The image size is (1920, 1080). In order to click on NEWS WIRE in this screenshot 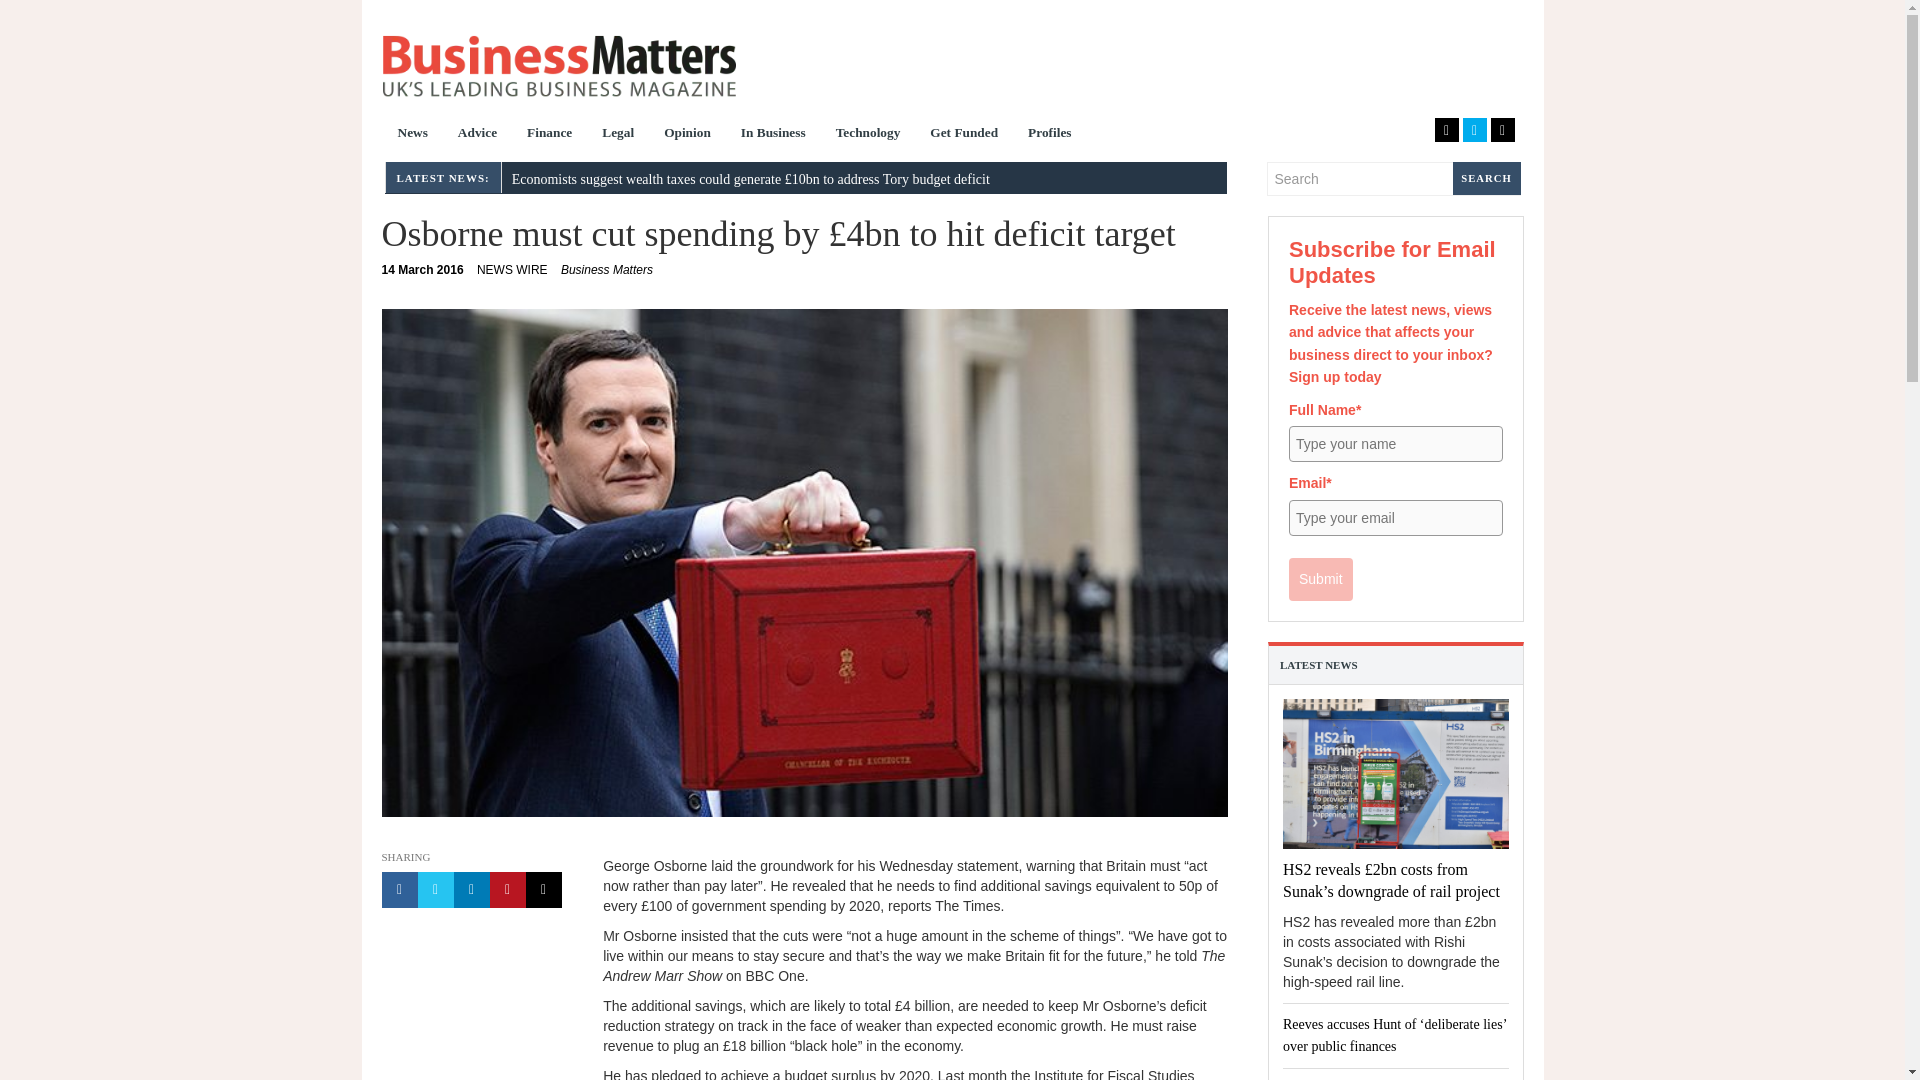, I will do `click(558, 66)`.